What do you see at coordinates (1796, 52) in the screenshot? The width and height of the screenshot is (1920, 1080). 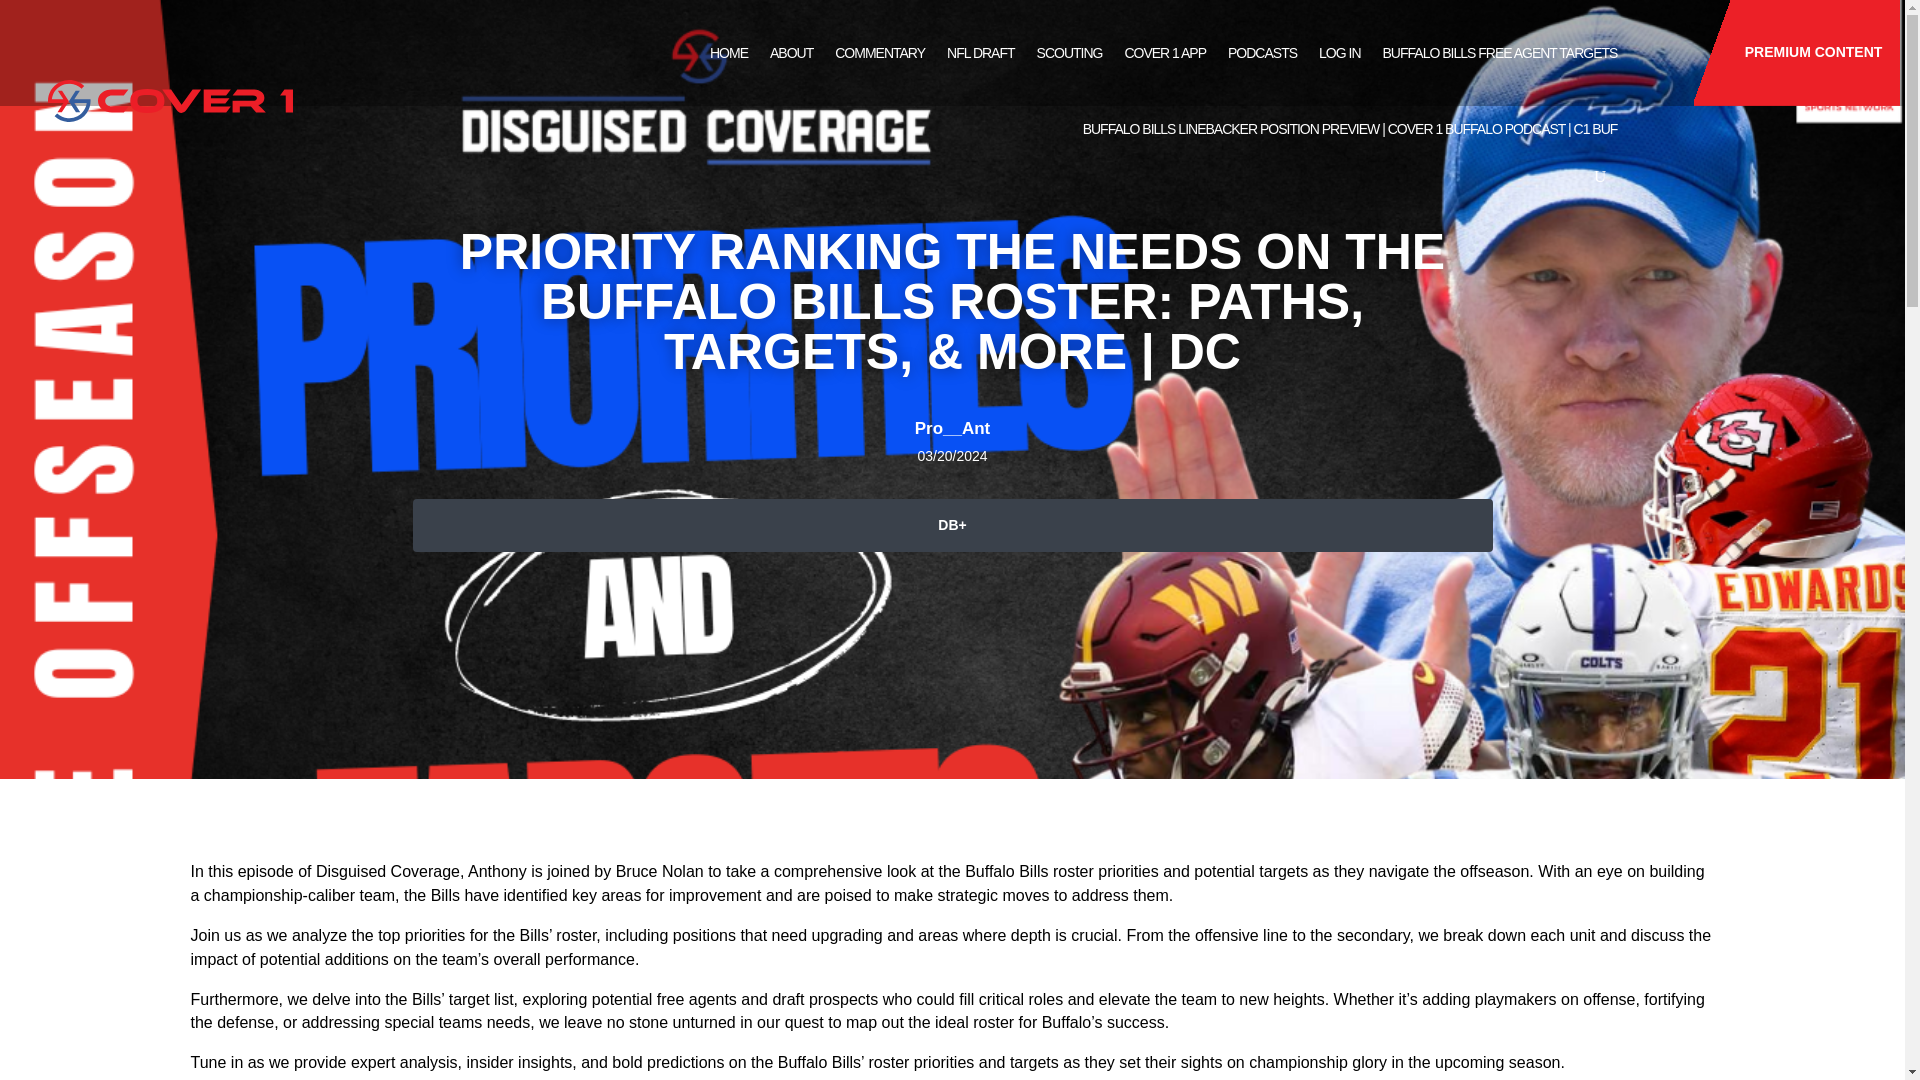 I see `PREMIUM CONTENT` at bounding box center [1796, 52].